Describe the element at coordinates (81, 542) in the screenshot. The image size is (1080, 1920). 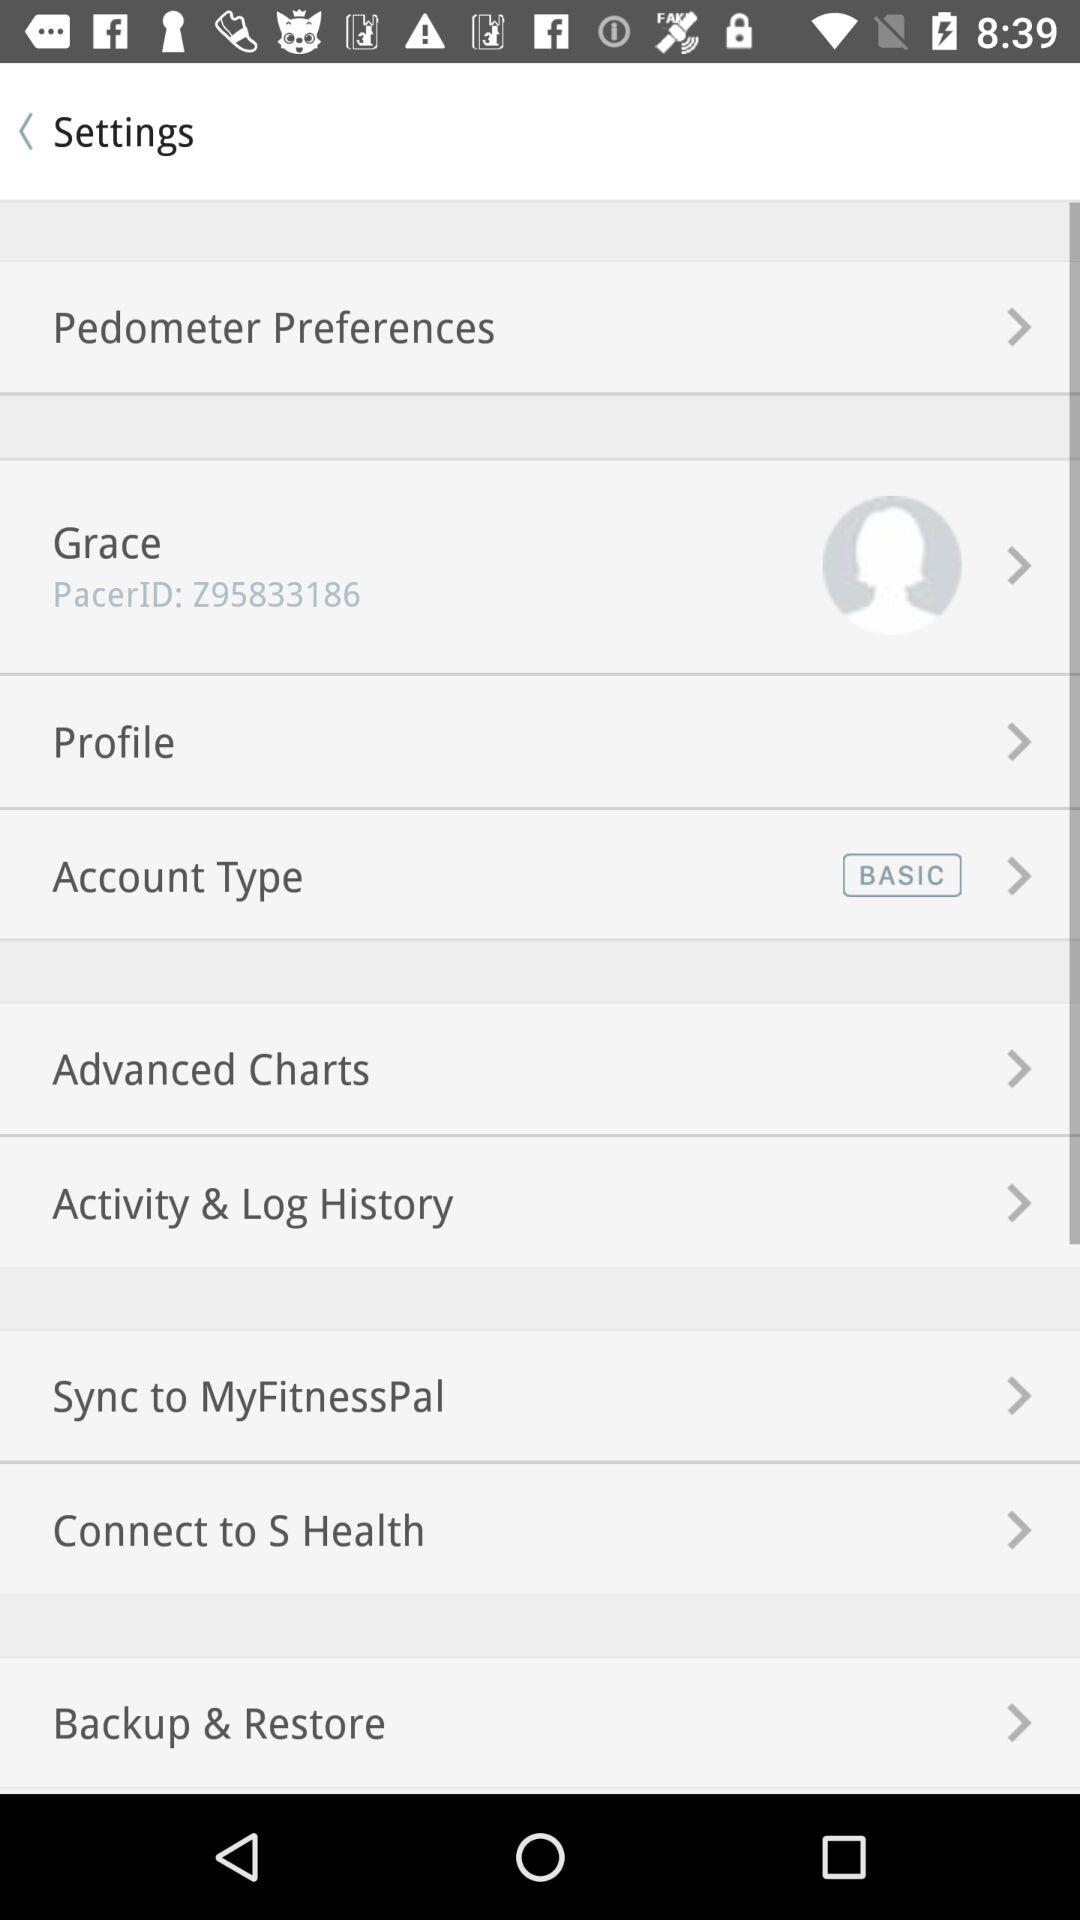
I see `open the grace item` at that location.